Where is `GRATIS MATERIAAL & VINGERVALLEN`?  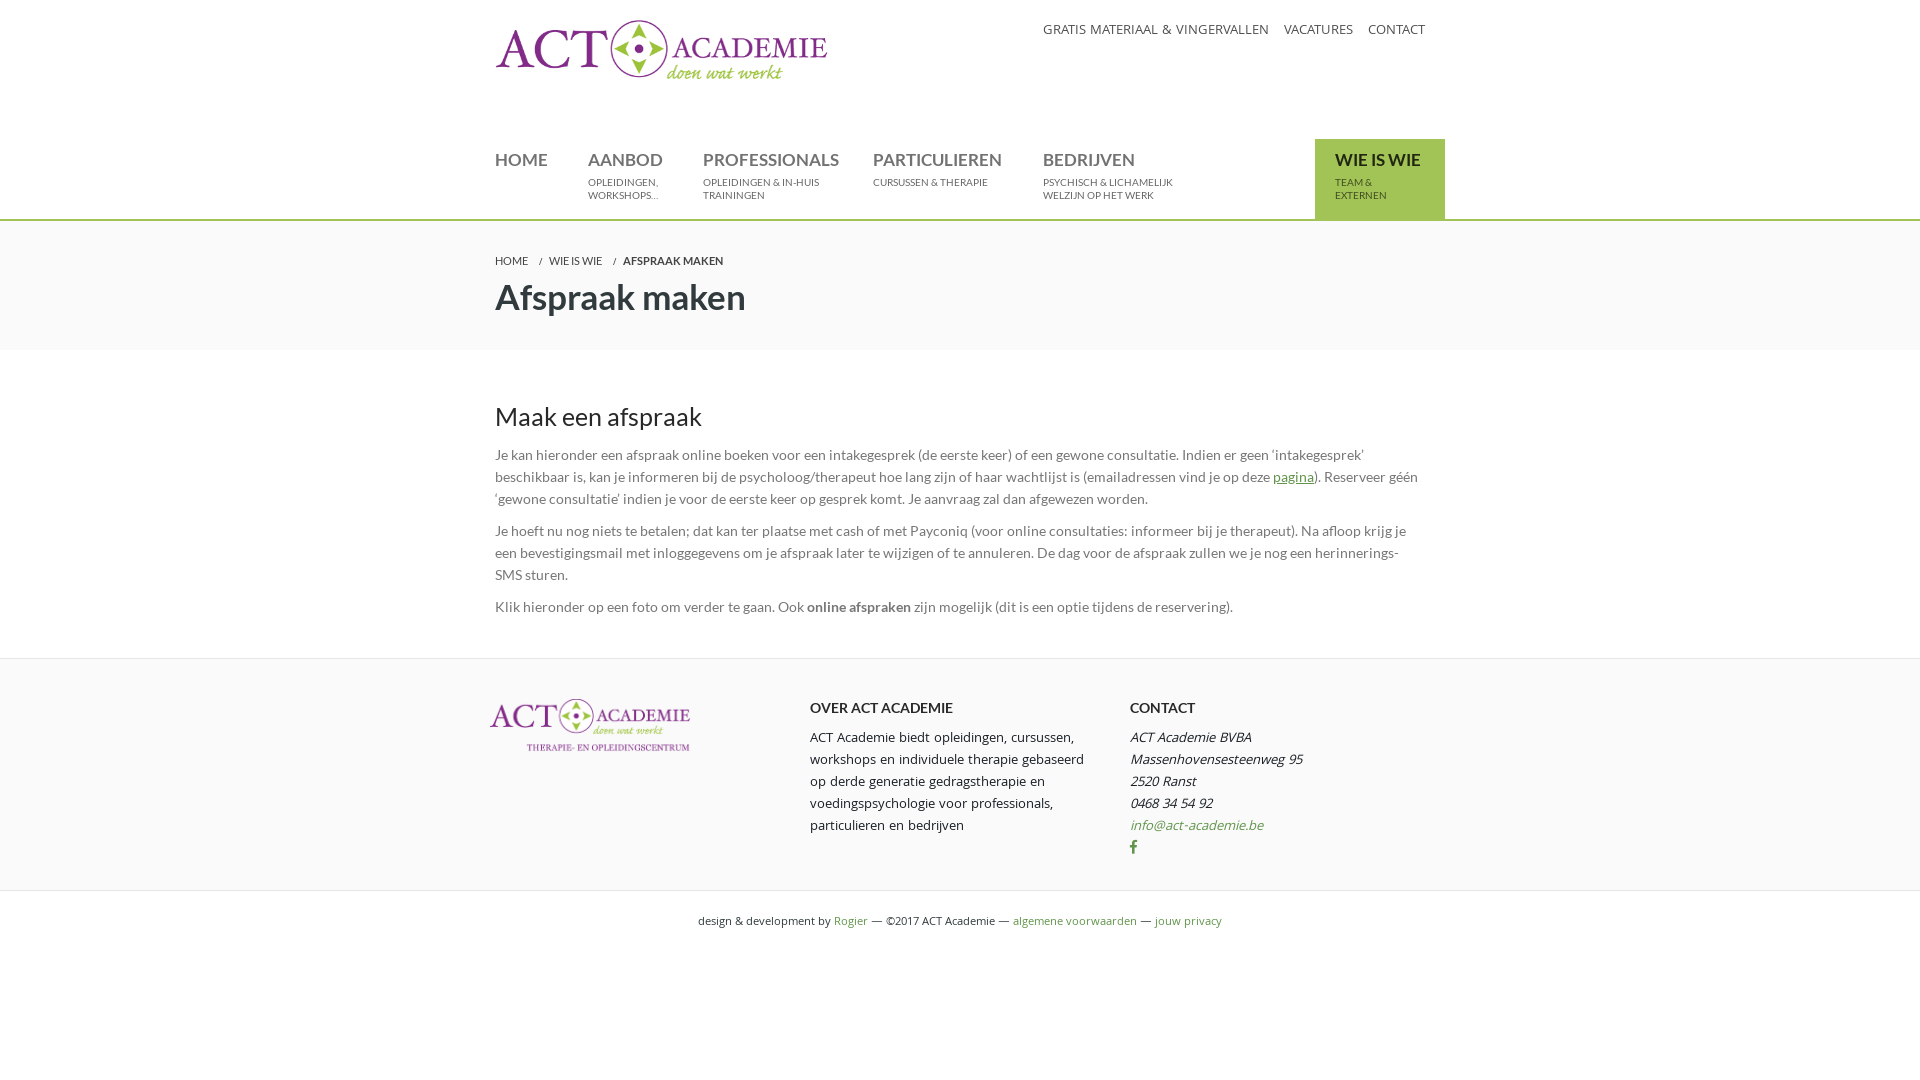 GRATIS MATERIAAL & VINGERVALLEN is located at coordinates (1156, 31).